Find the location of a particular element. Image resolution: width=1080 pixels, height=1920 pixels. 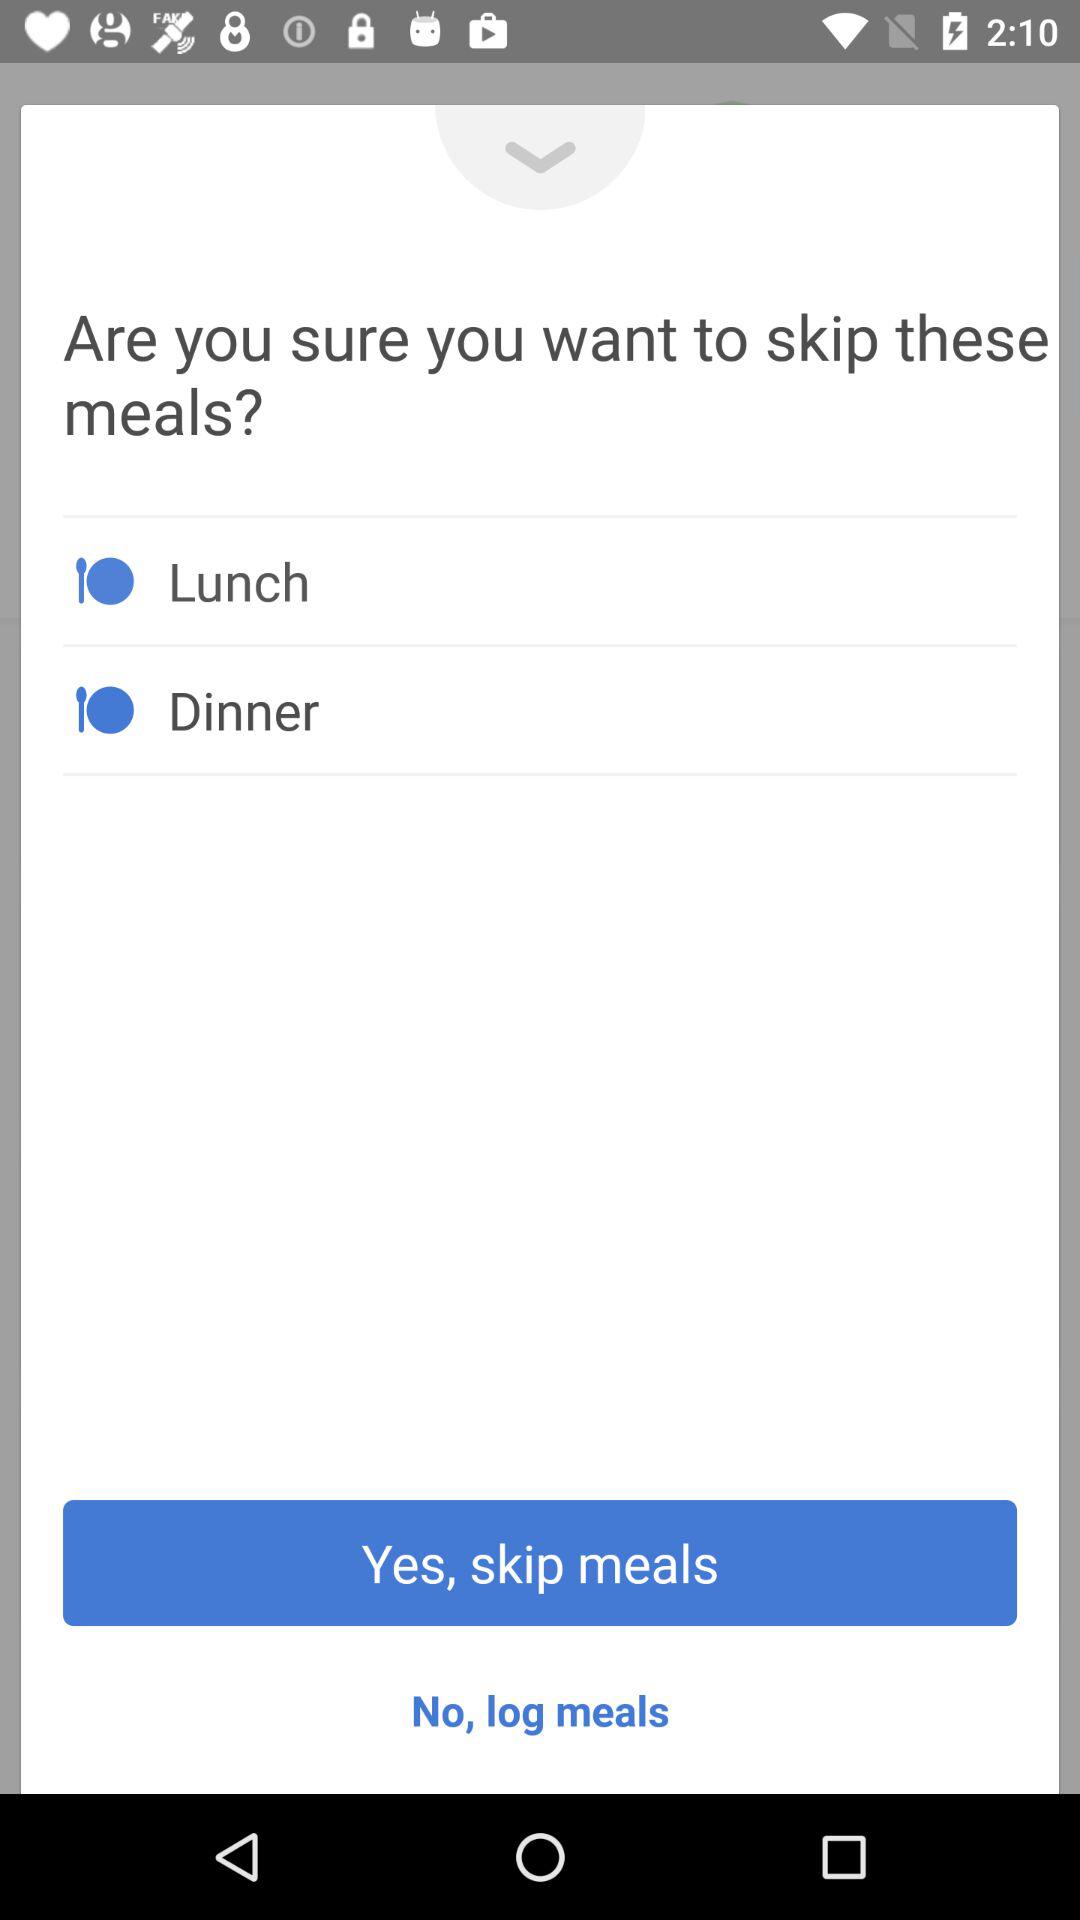

tap the item below lunch item is located at coordinates (592, 710).